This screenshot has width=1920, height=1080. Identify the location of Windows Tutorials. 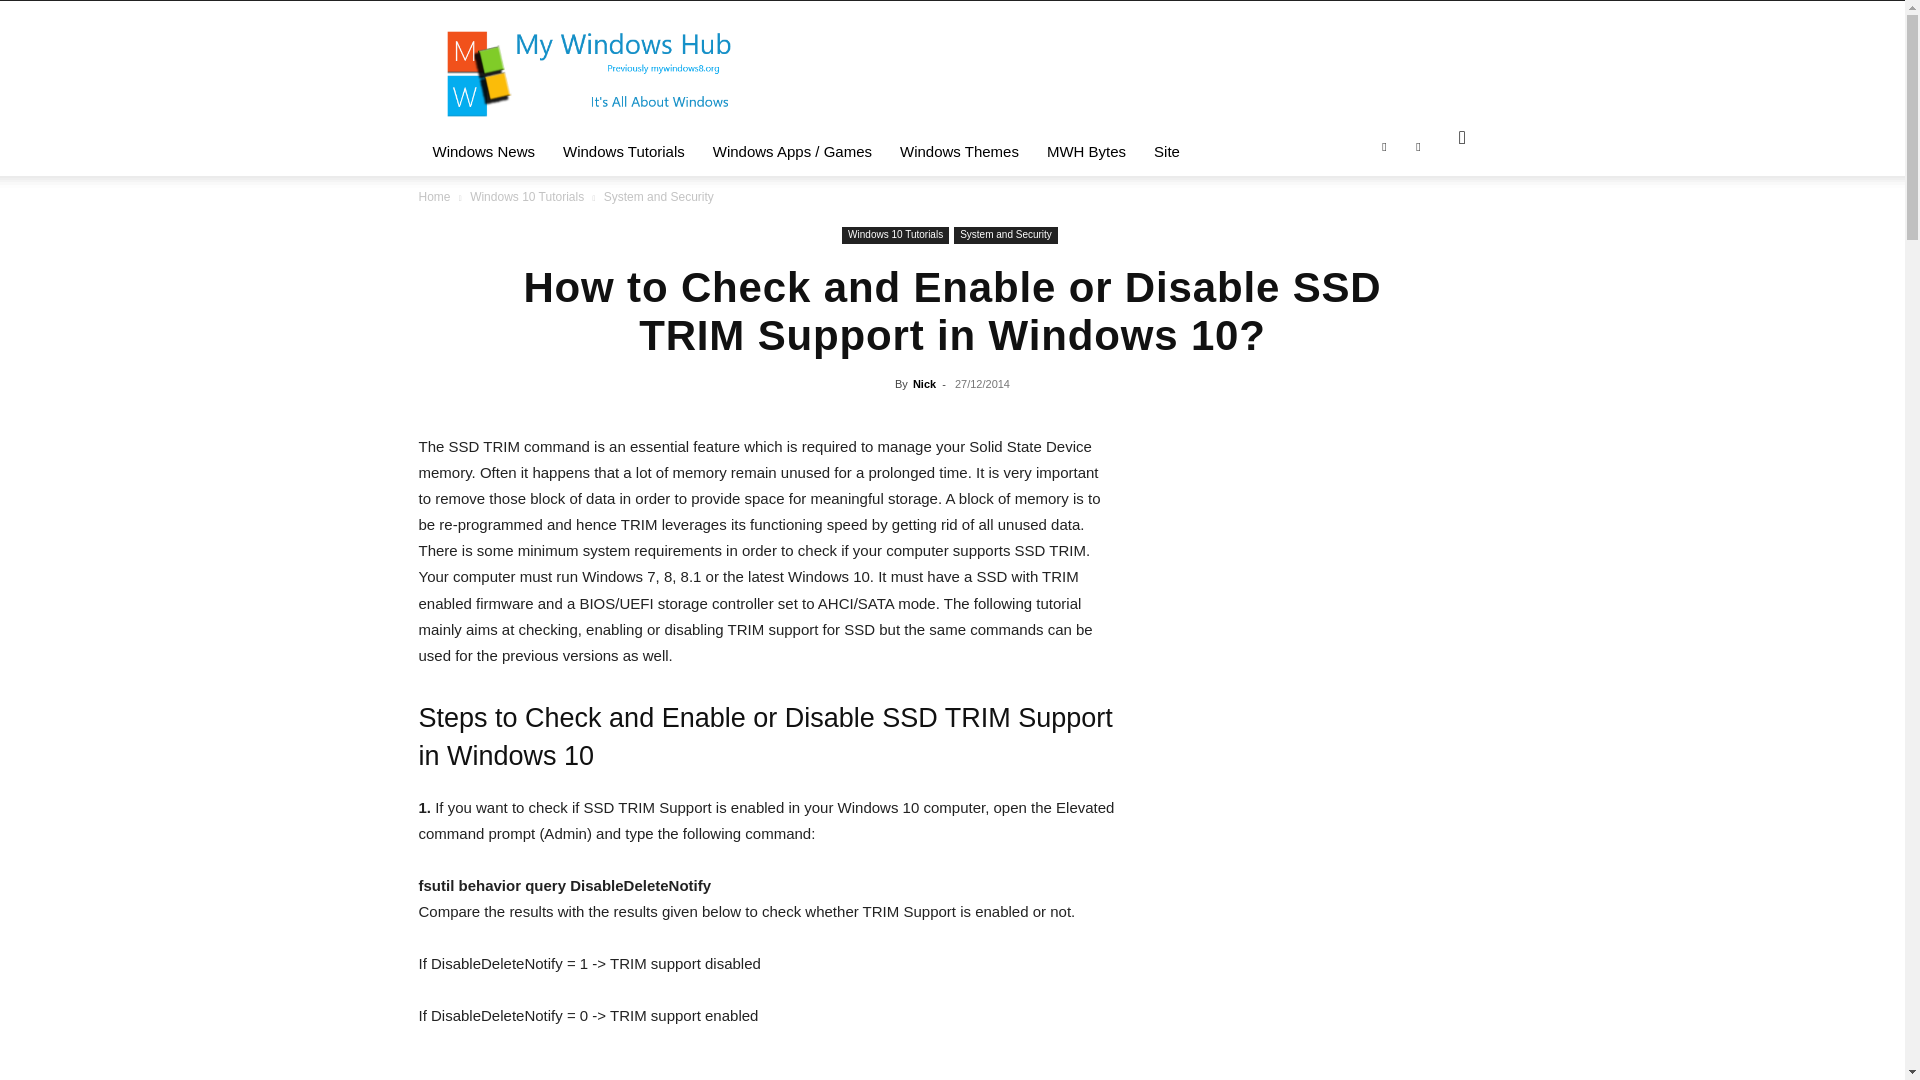
(624, 152).